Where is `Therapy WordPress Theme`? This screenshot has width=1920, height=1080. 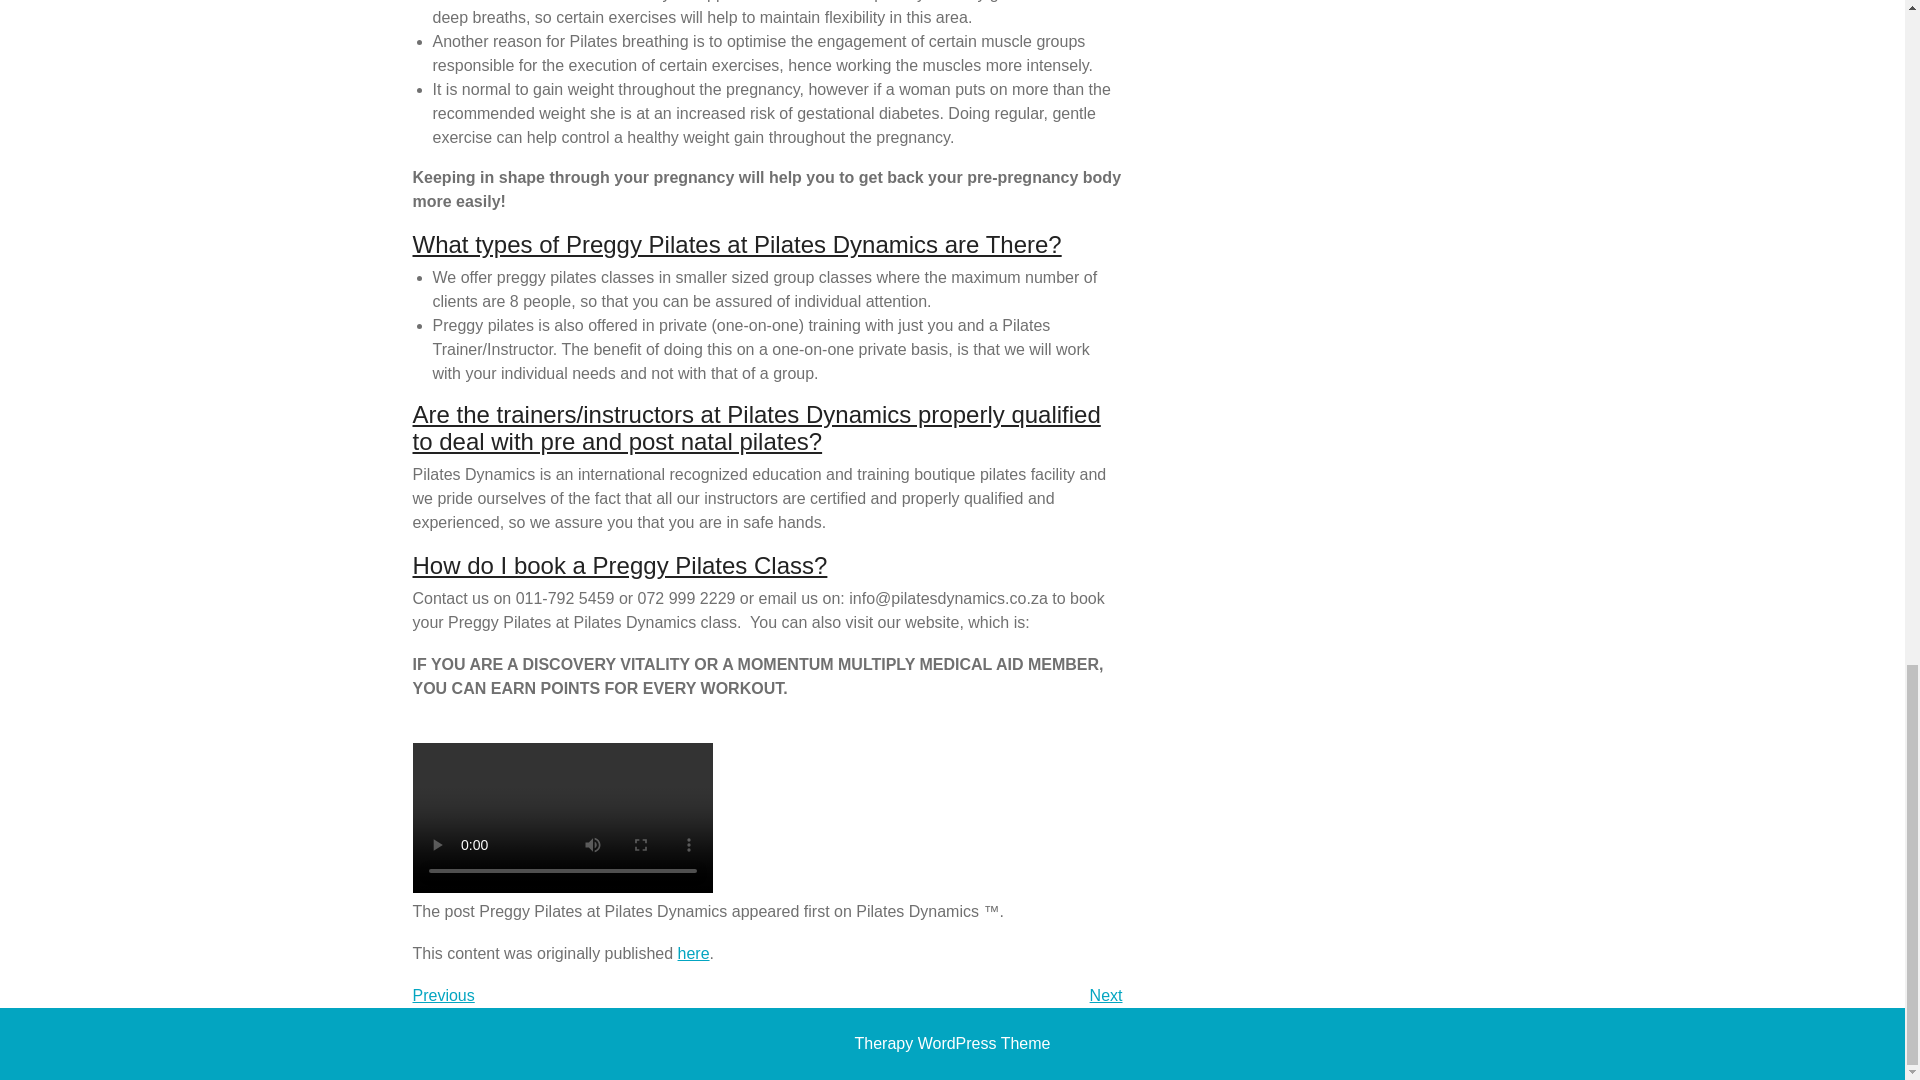 Therapy WordPress Theme is located at coordinates (443, 996).